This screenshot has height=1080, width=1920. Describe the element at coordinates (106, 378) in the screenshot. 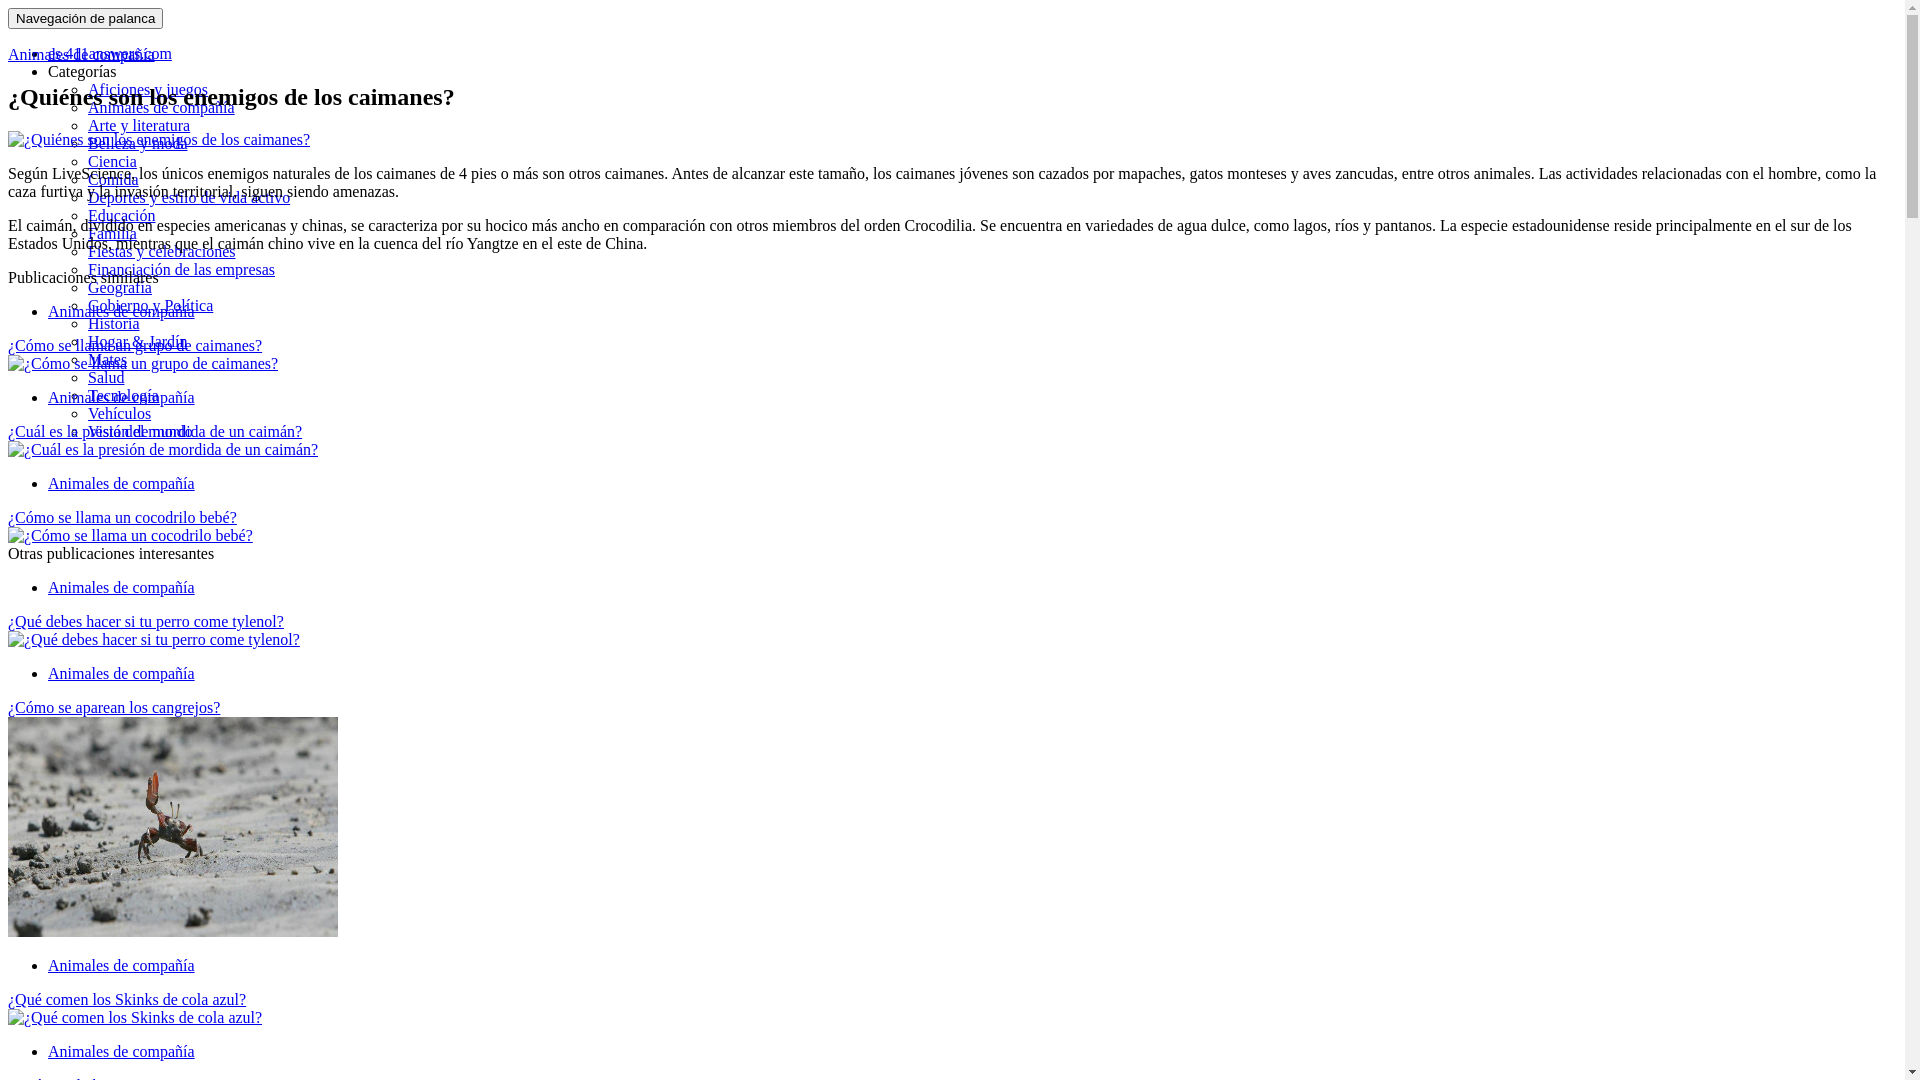

I see `Salud` at that location.